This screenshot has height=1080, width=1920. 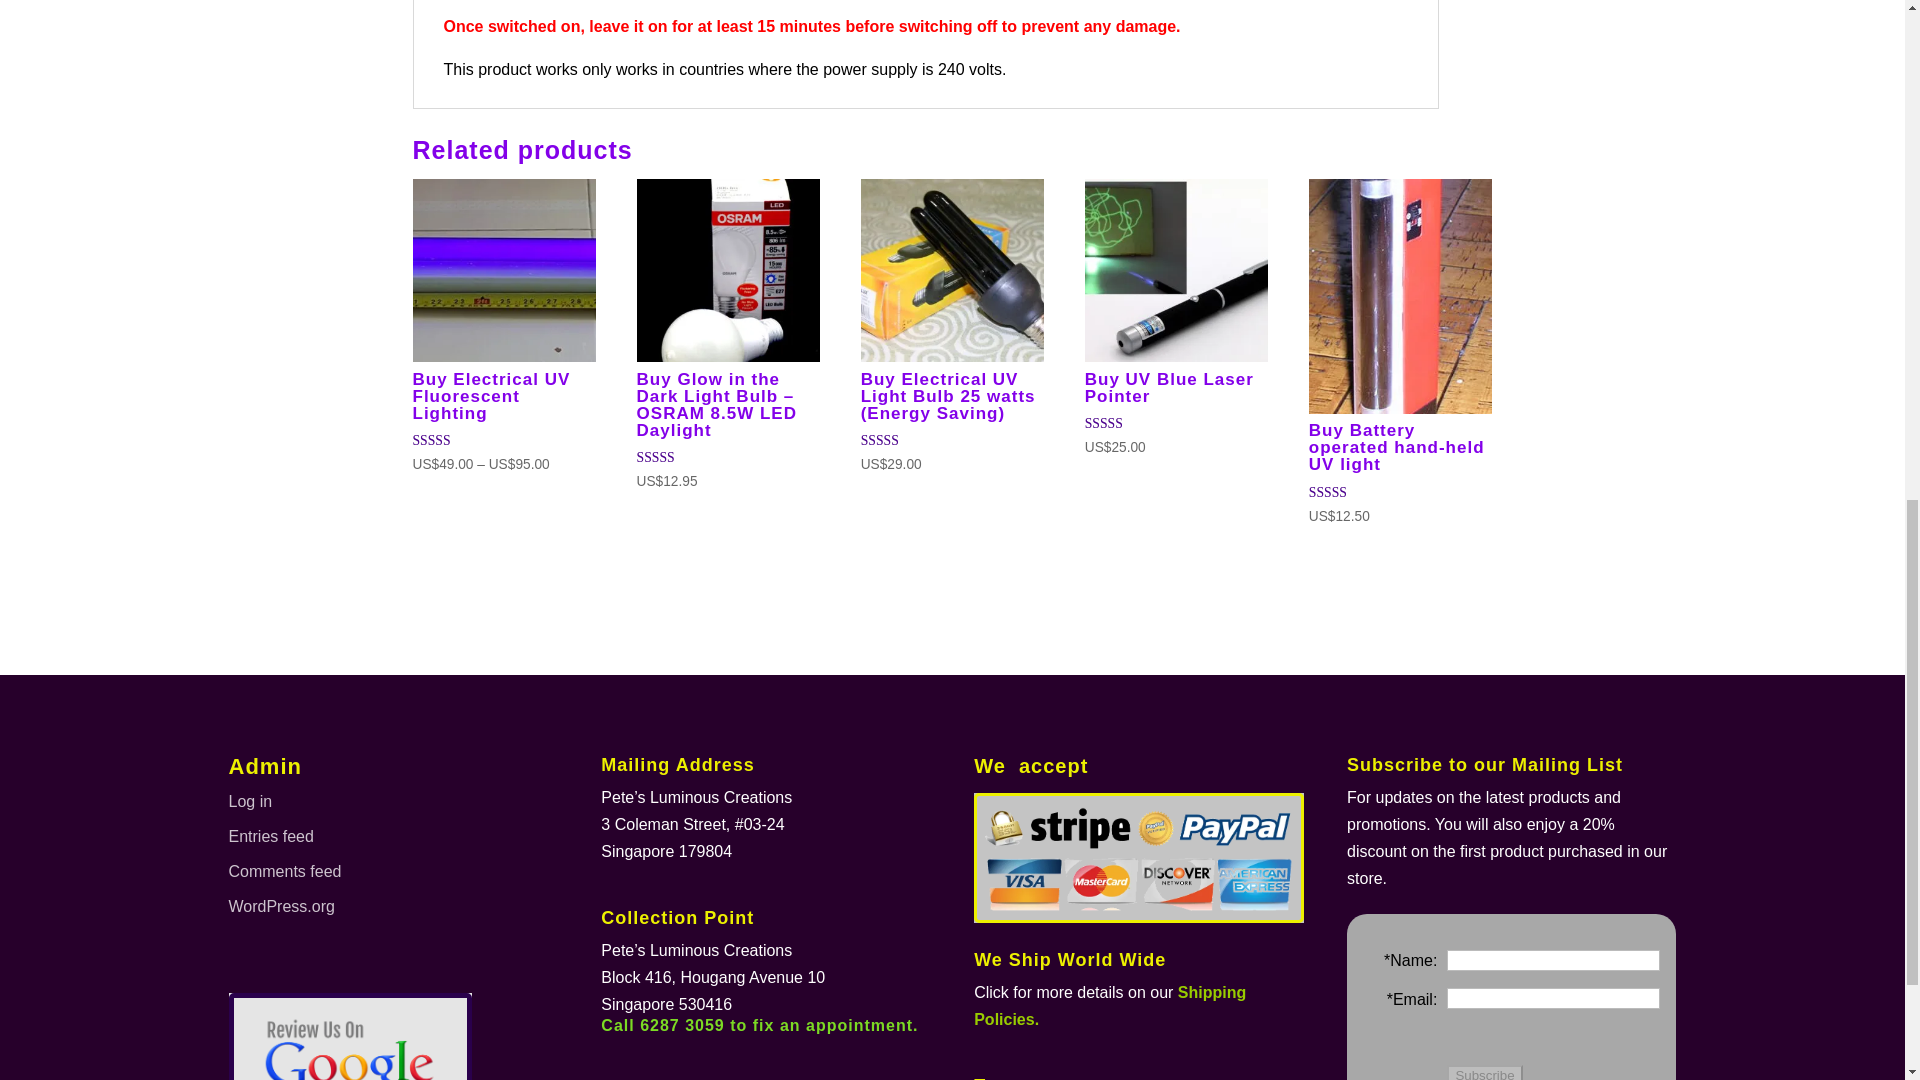 What do you see at coordinates (1484, 1072) in the screenshot?
I see `Subscribe` at bounding box center [1484, 1072].